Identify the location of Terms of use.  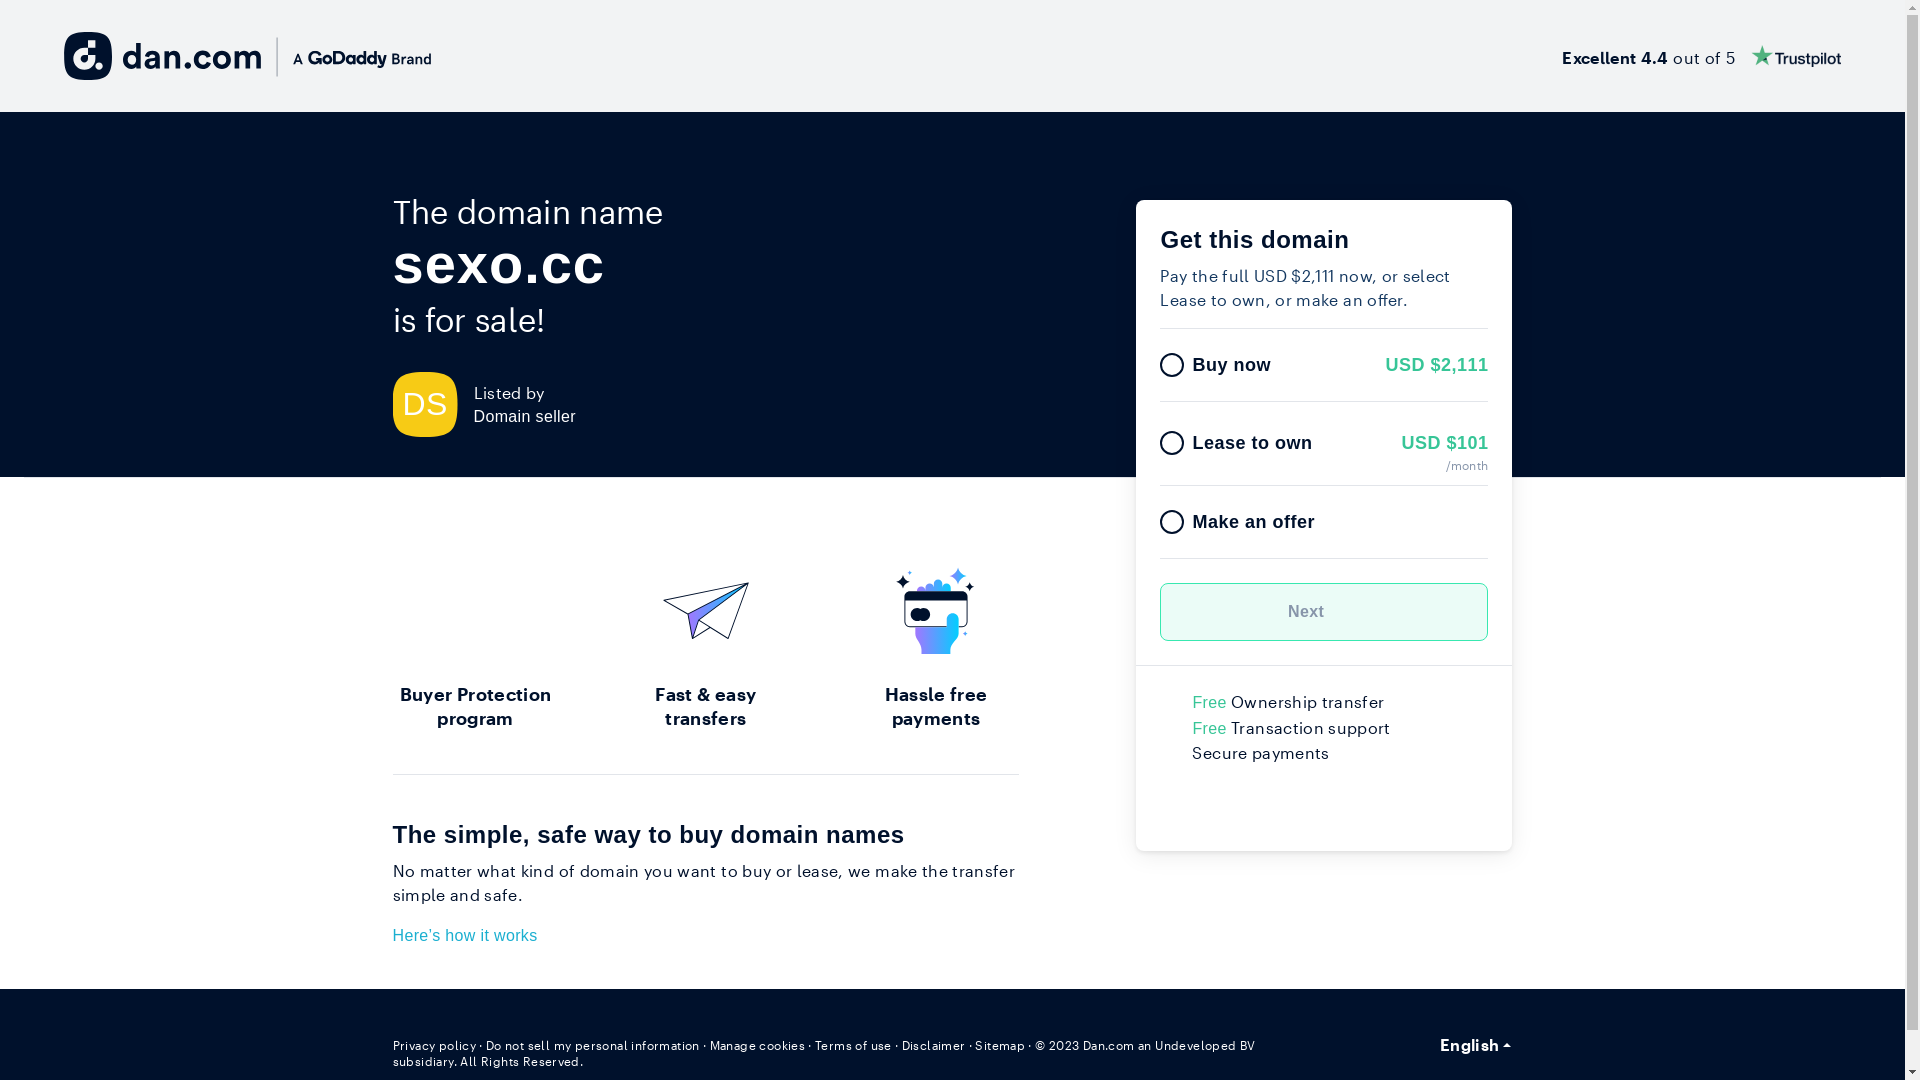
(854, 1045).